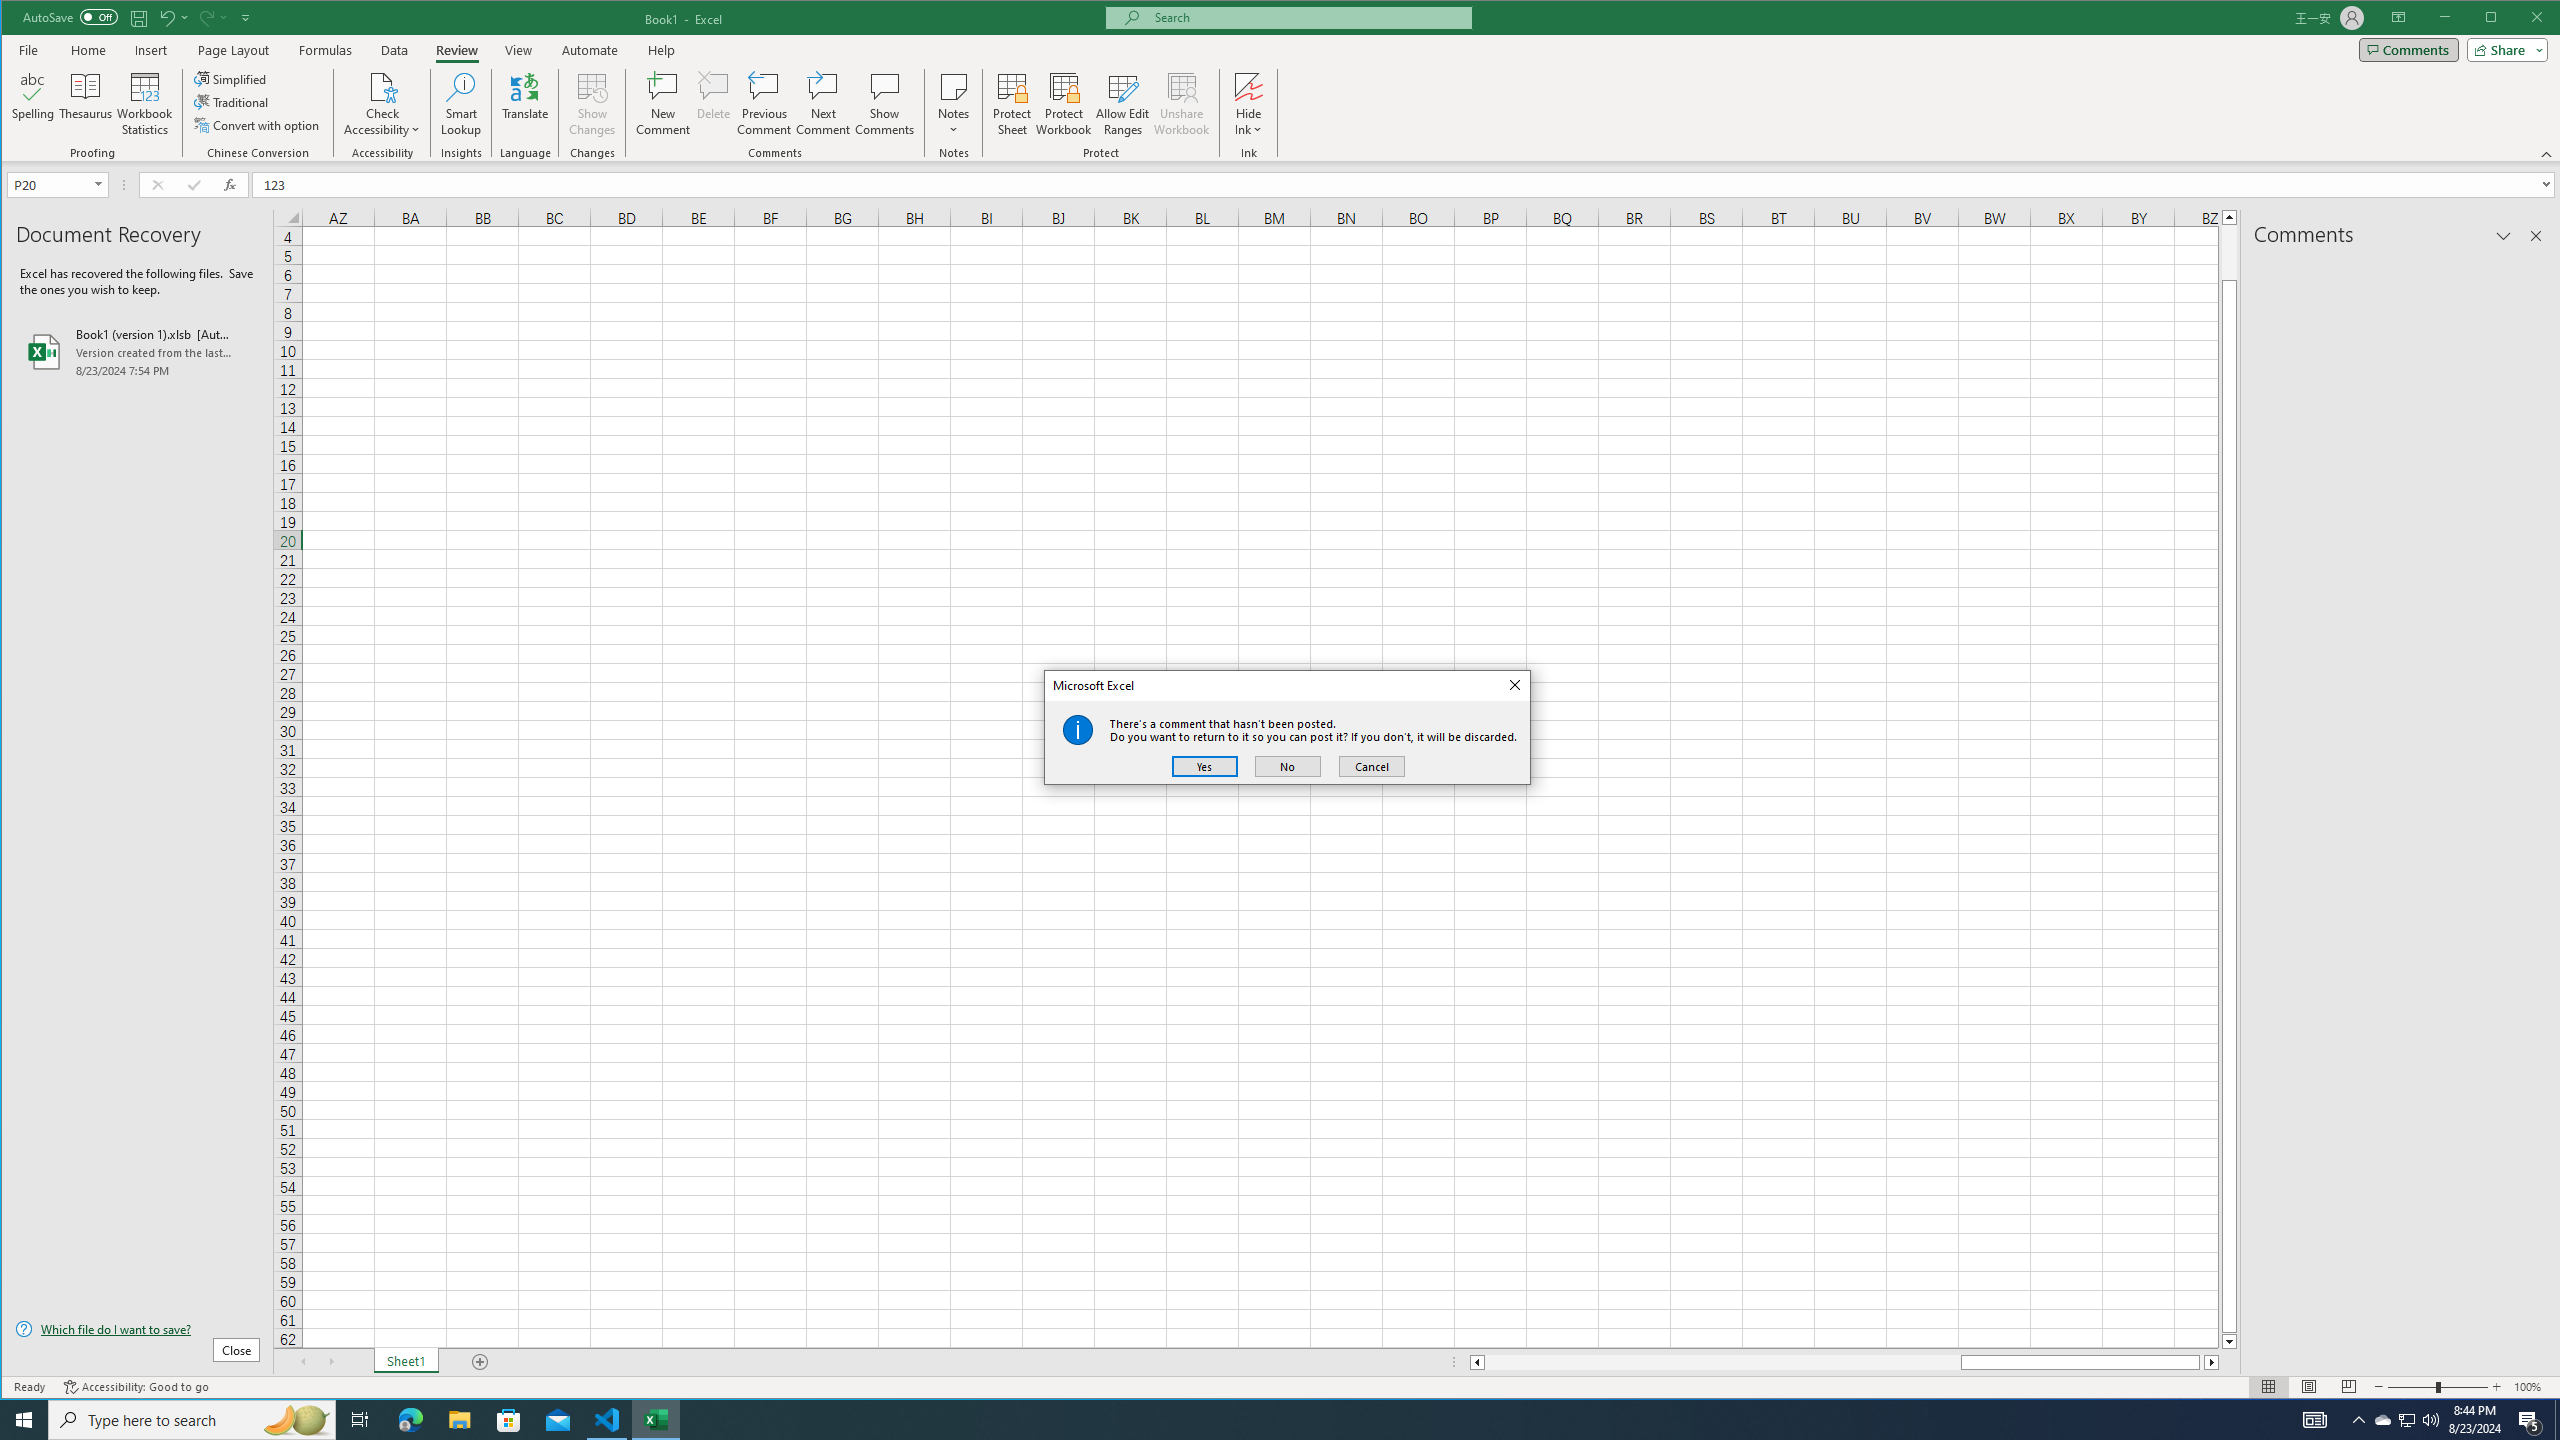  What do you see at coordinates (1012, 104) in the screenshot?
I see `Protect Sheet...` at bounding box center [1012, 104].